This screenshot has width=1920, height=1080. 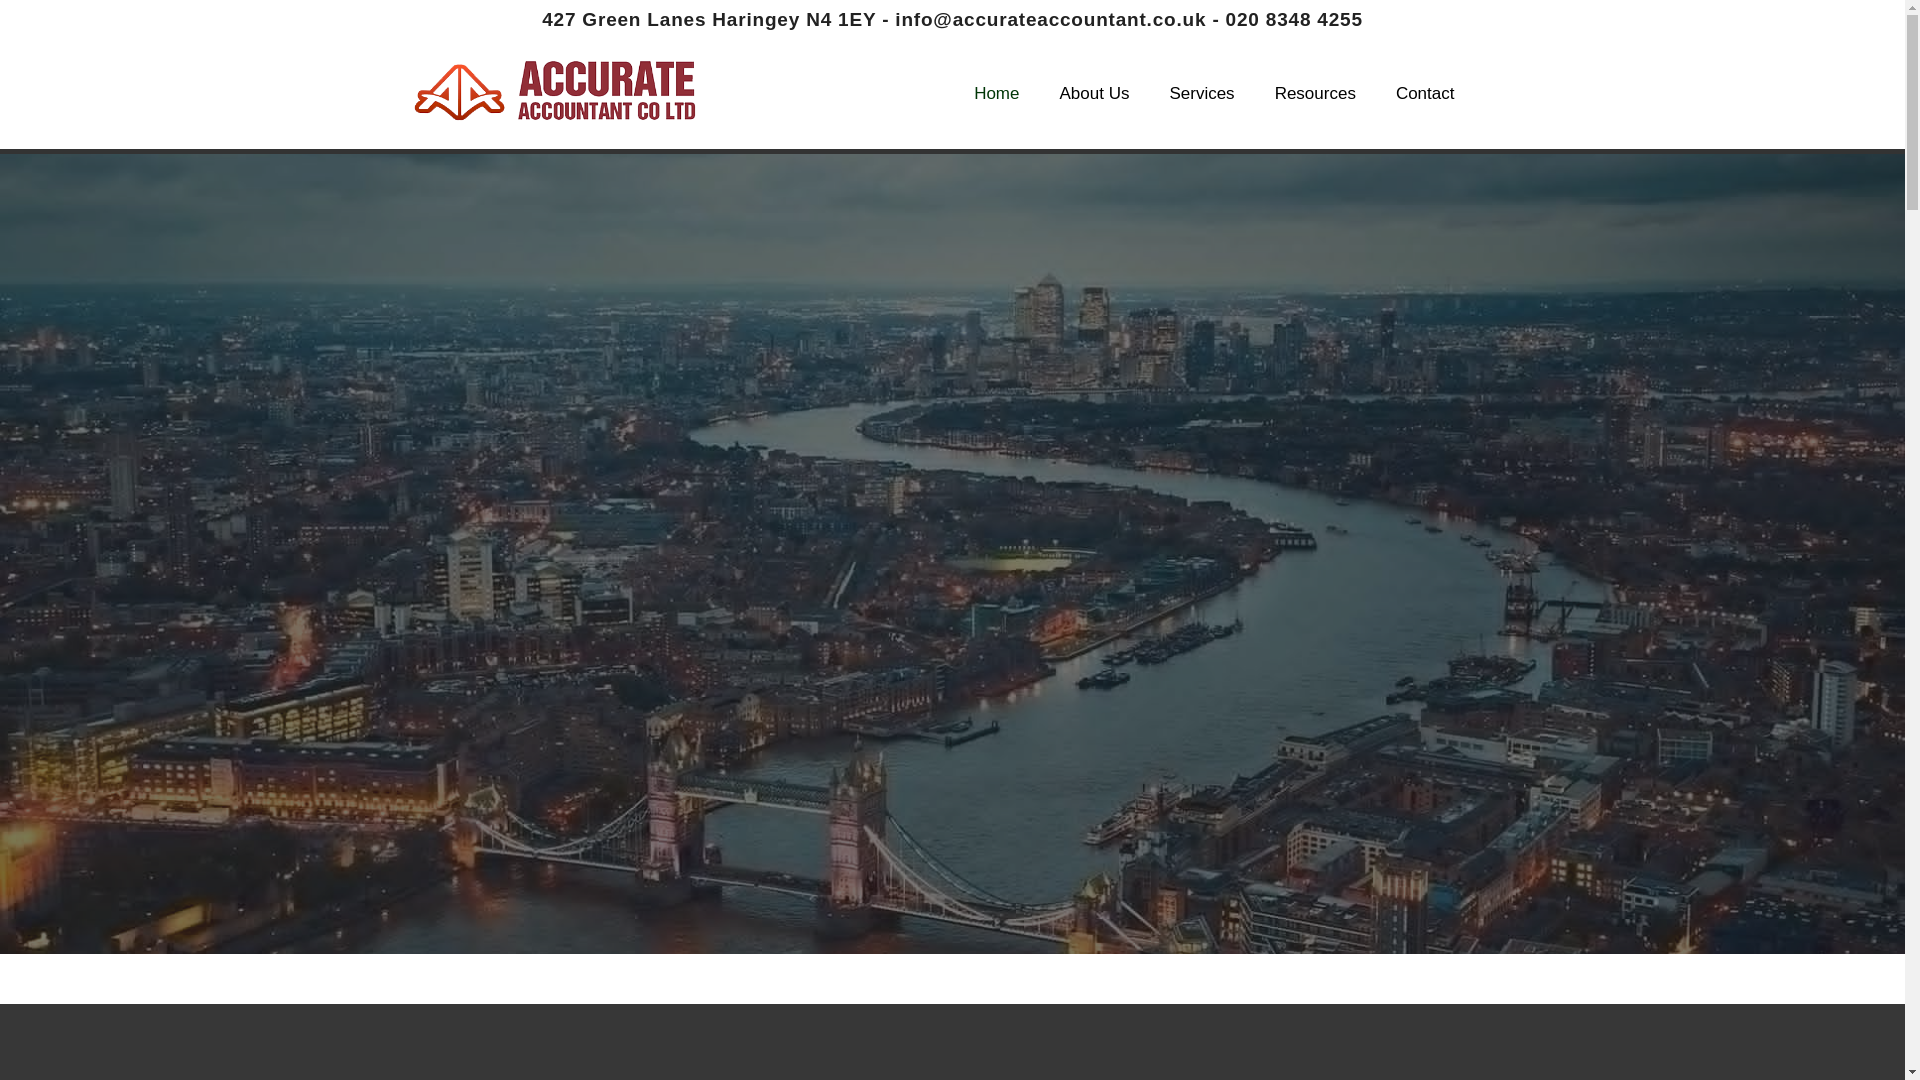 I want to click on Services, so click(x=1200, y=94).